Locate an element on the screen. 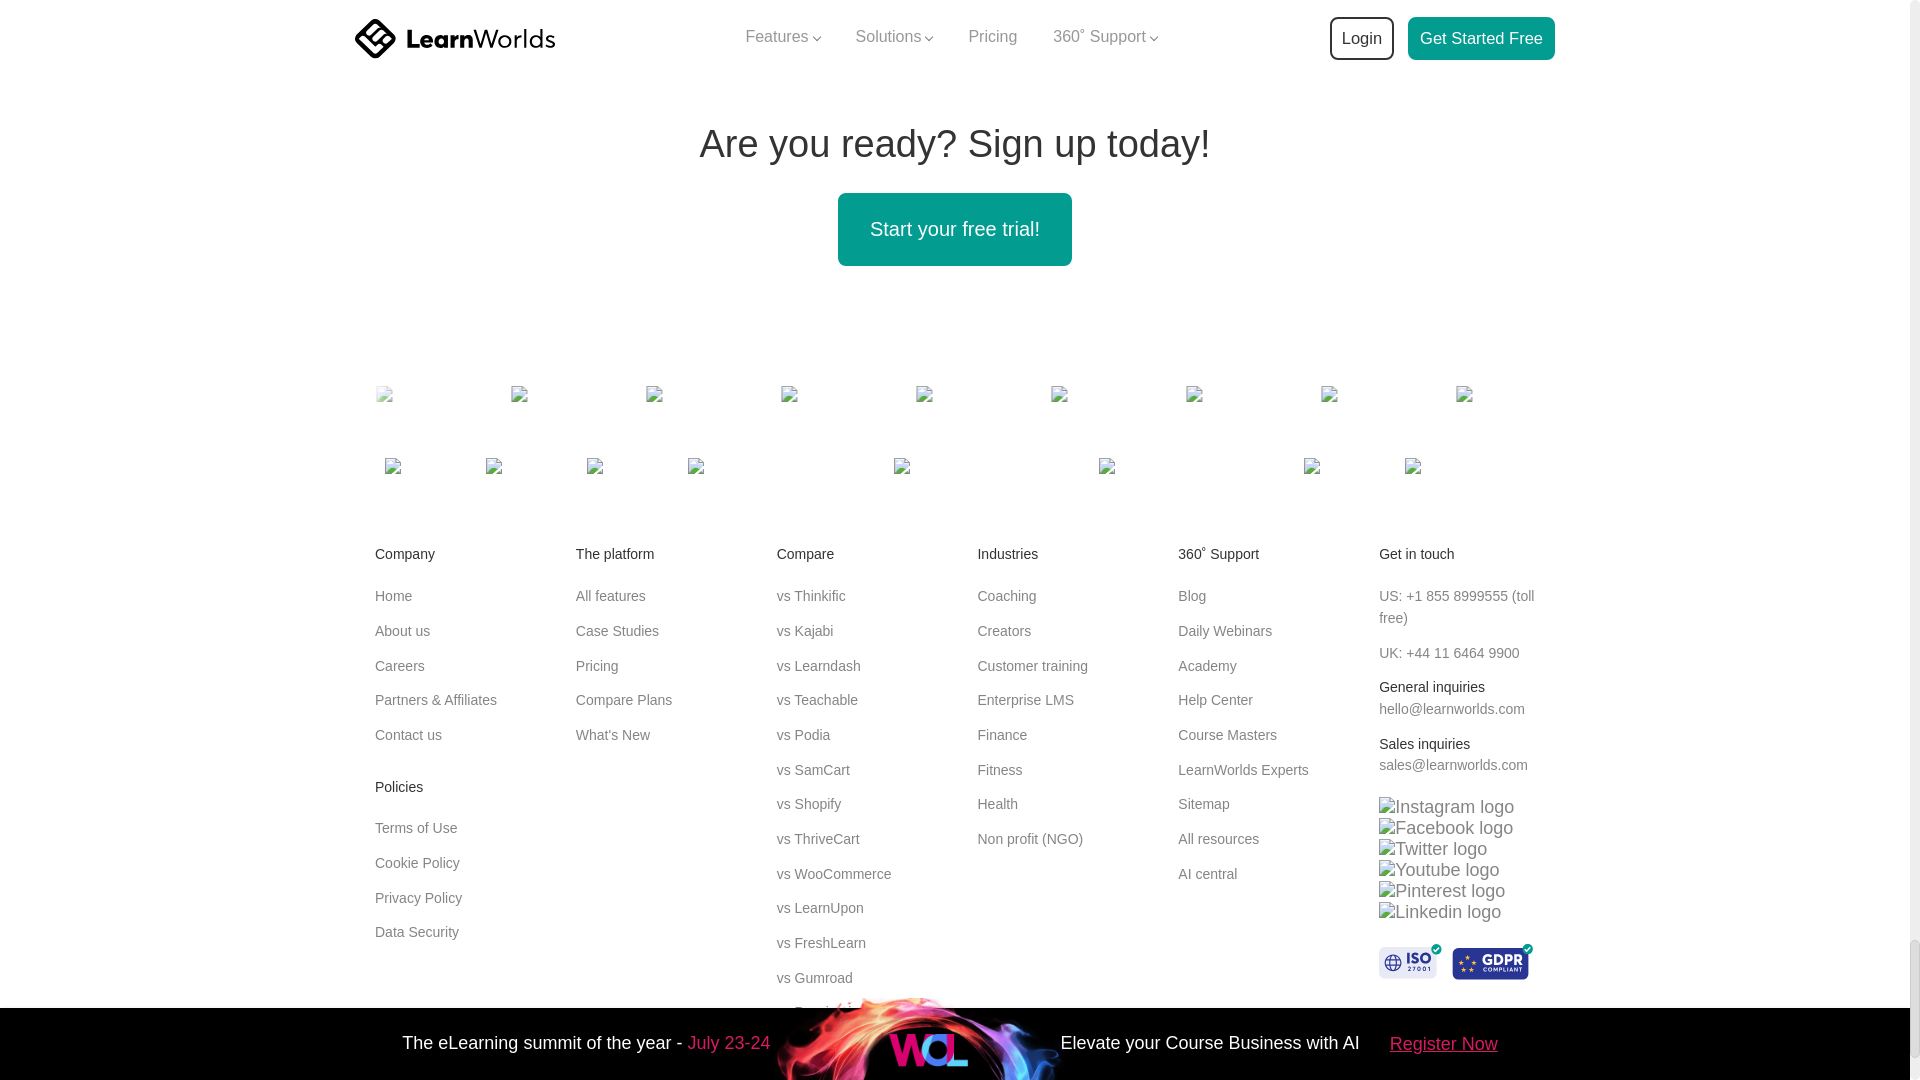 The height and width of the screenshot is (1080, 1920). send email to LearnWorlds is located at coordinates (1453, 765).